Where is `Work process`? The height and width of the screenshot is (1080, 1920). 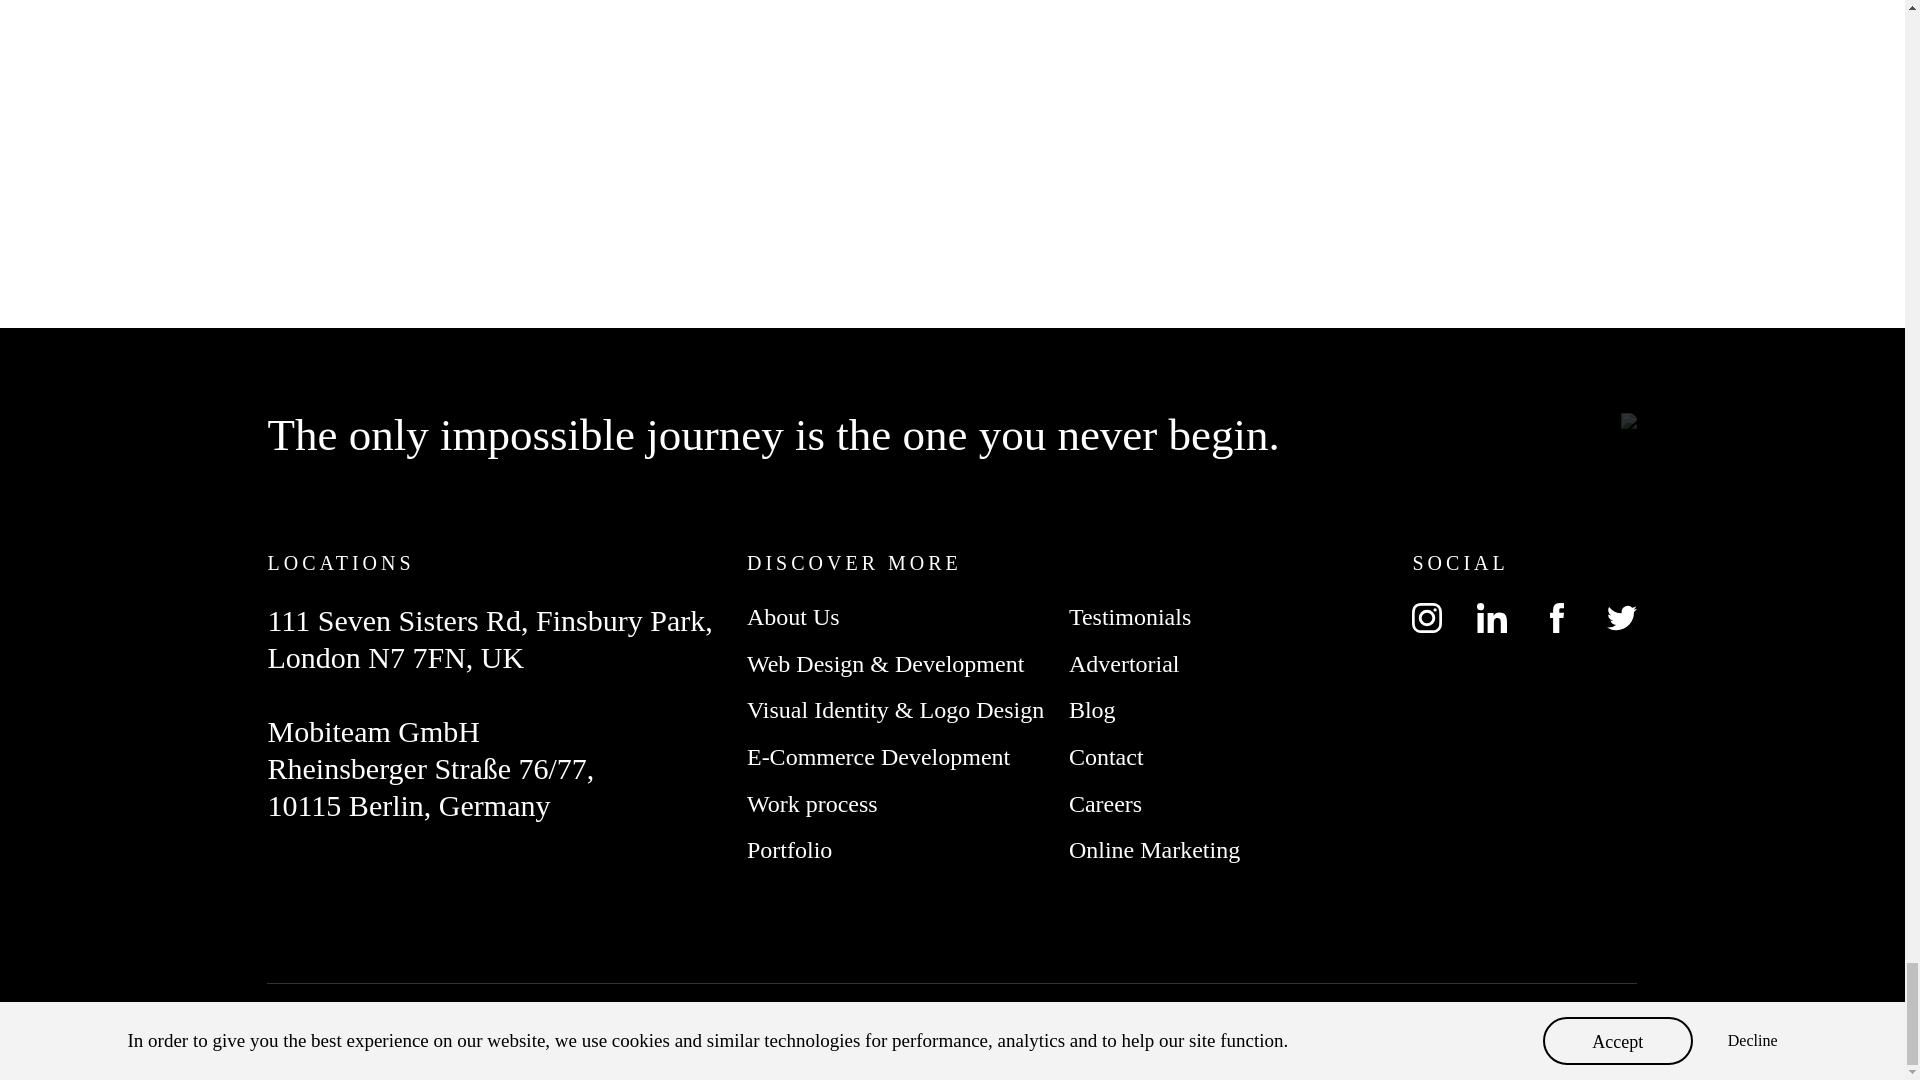
Work process is located at coordinates (812, 803).